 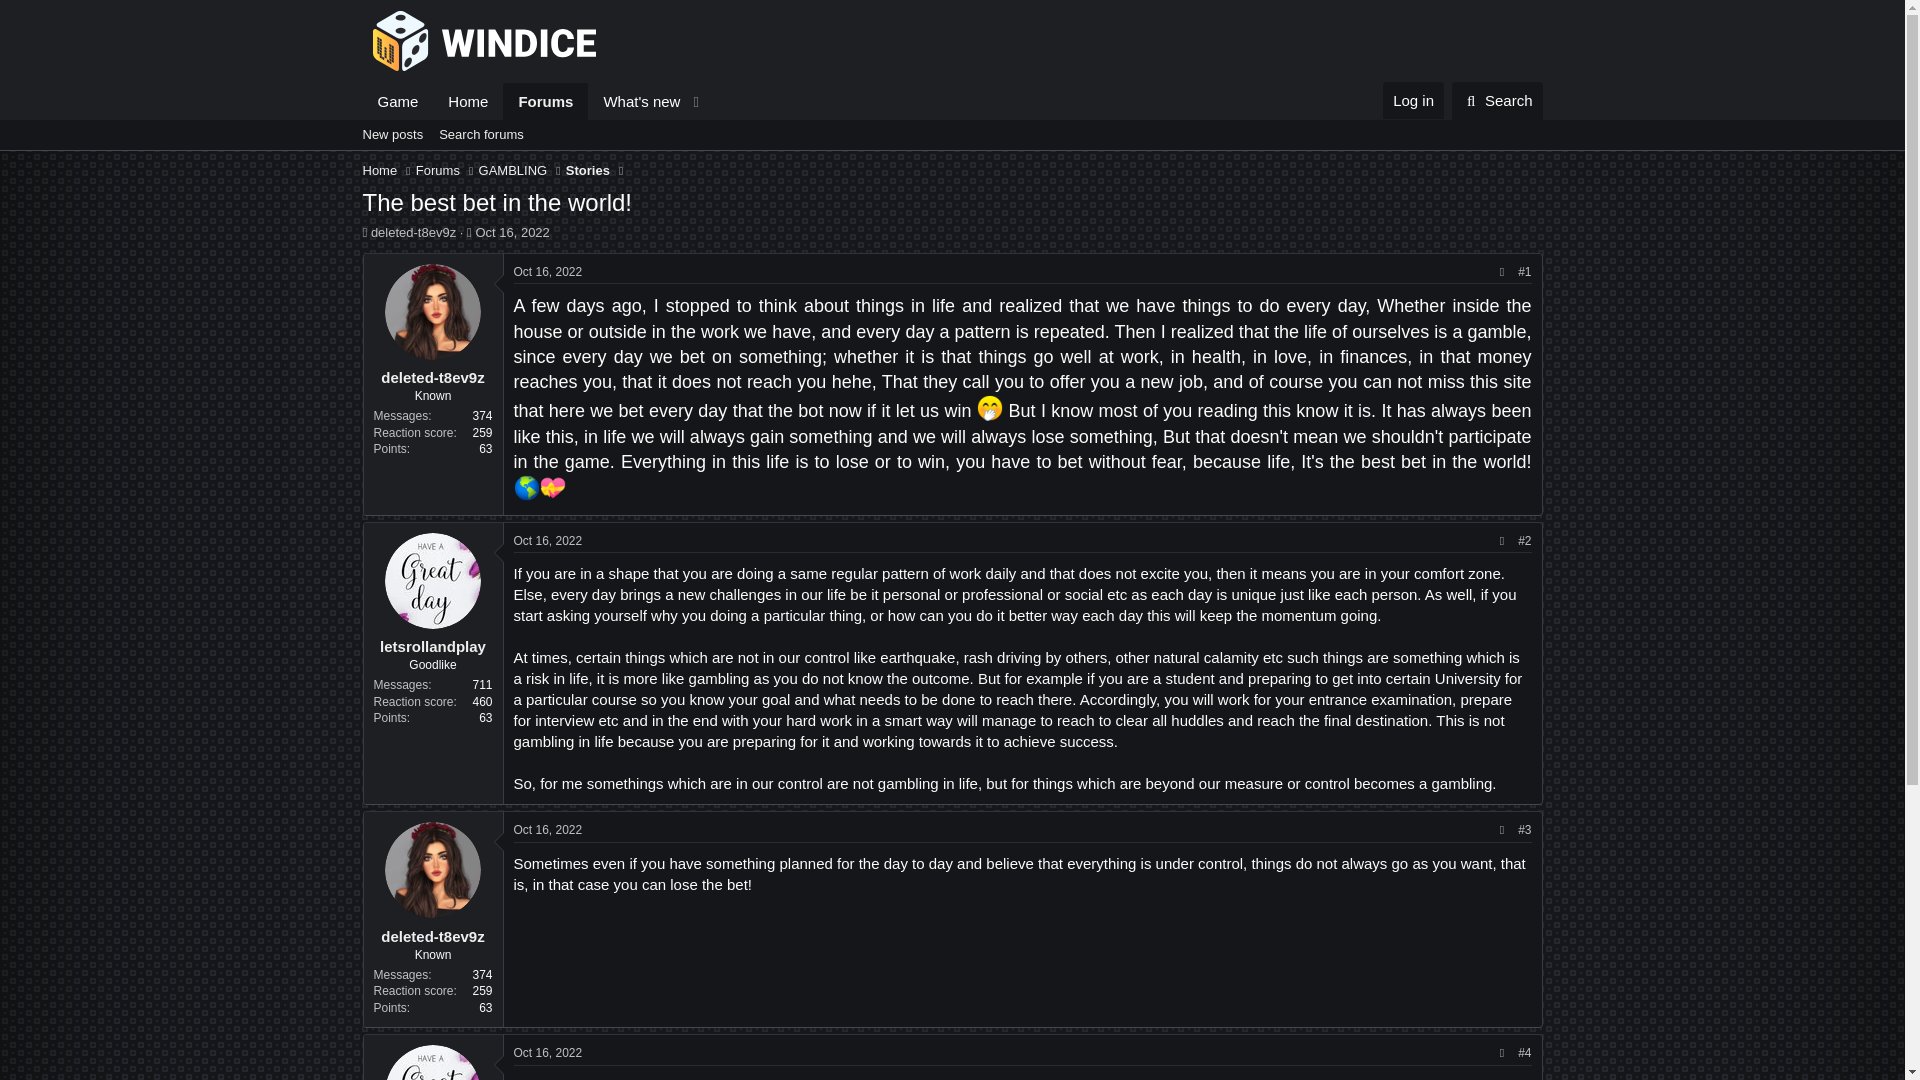 I want to click on Search, so click(x=1497, y=100).